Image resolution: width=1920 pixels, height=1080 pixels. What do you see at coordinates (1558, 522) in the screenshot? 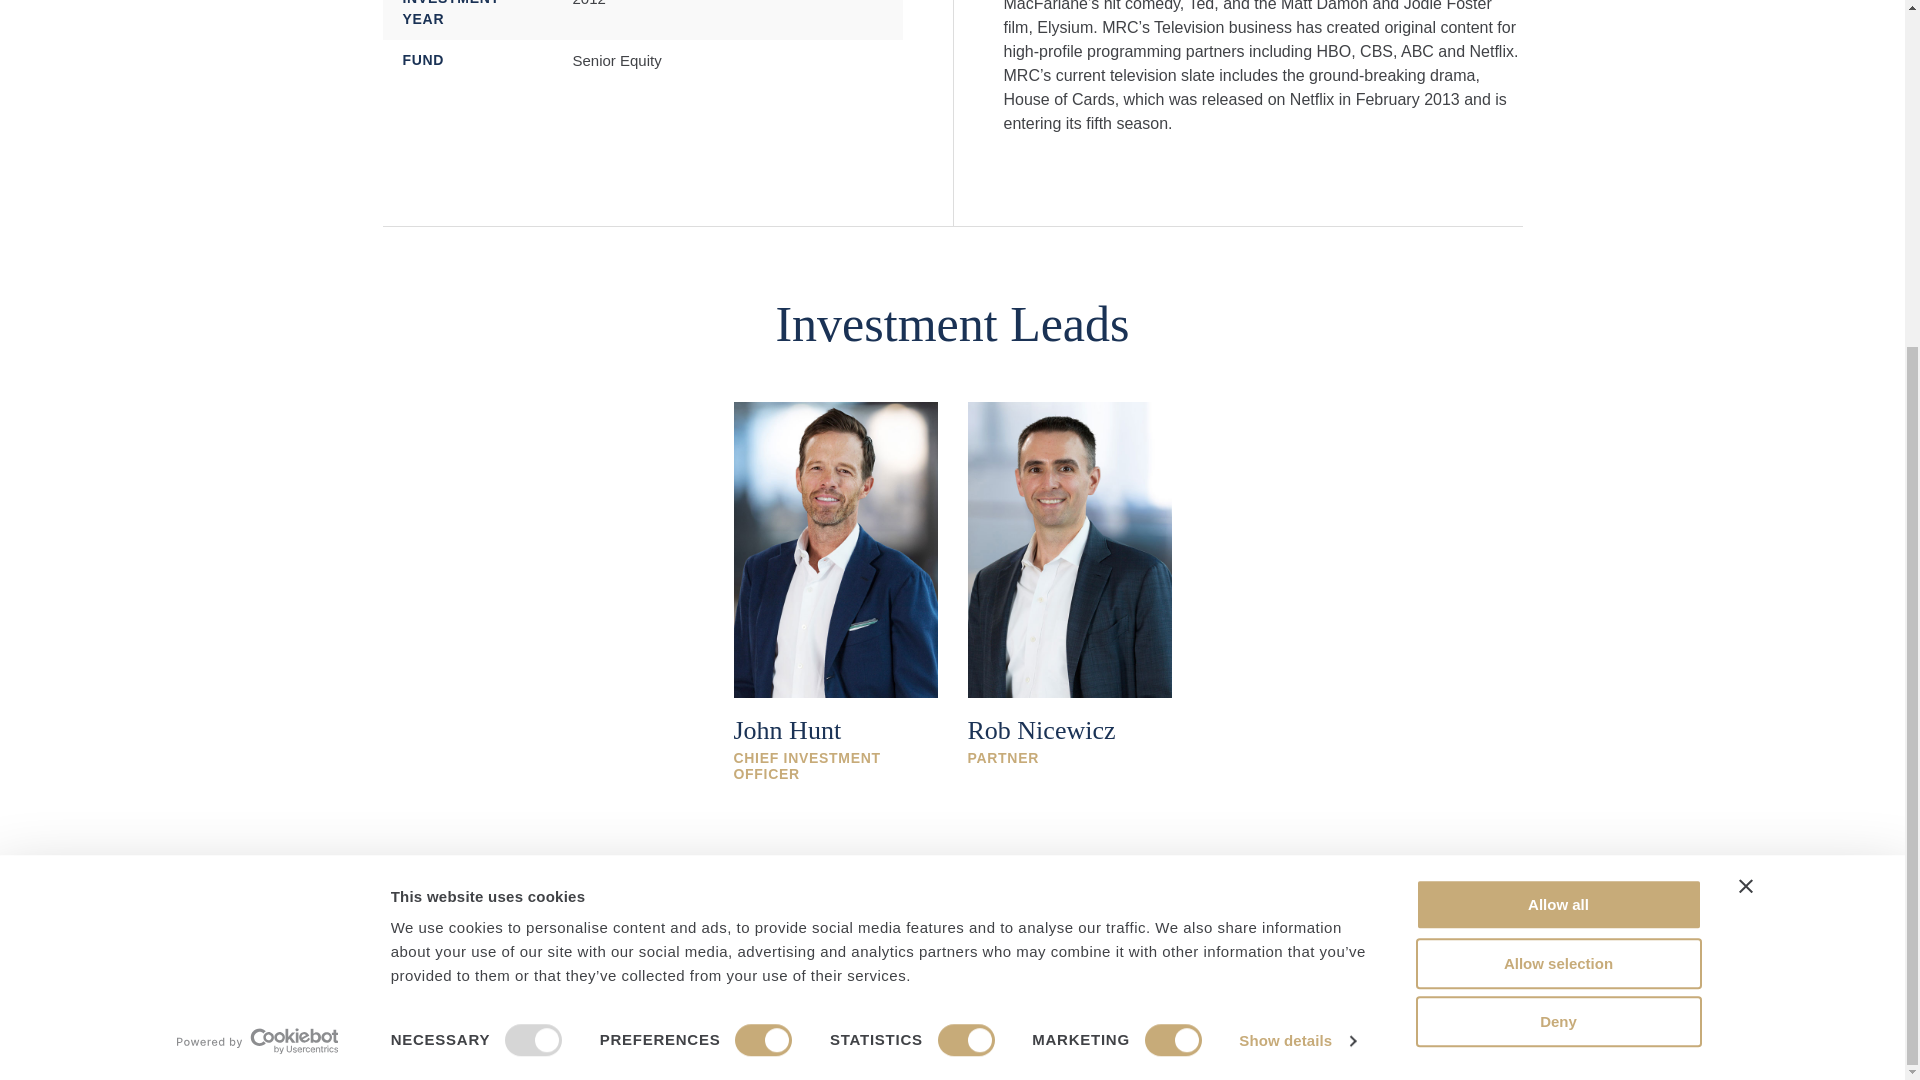
I see `Deny` at bounding box center [1558, 522].